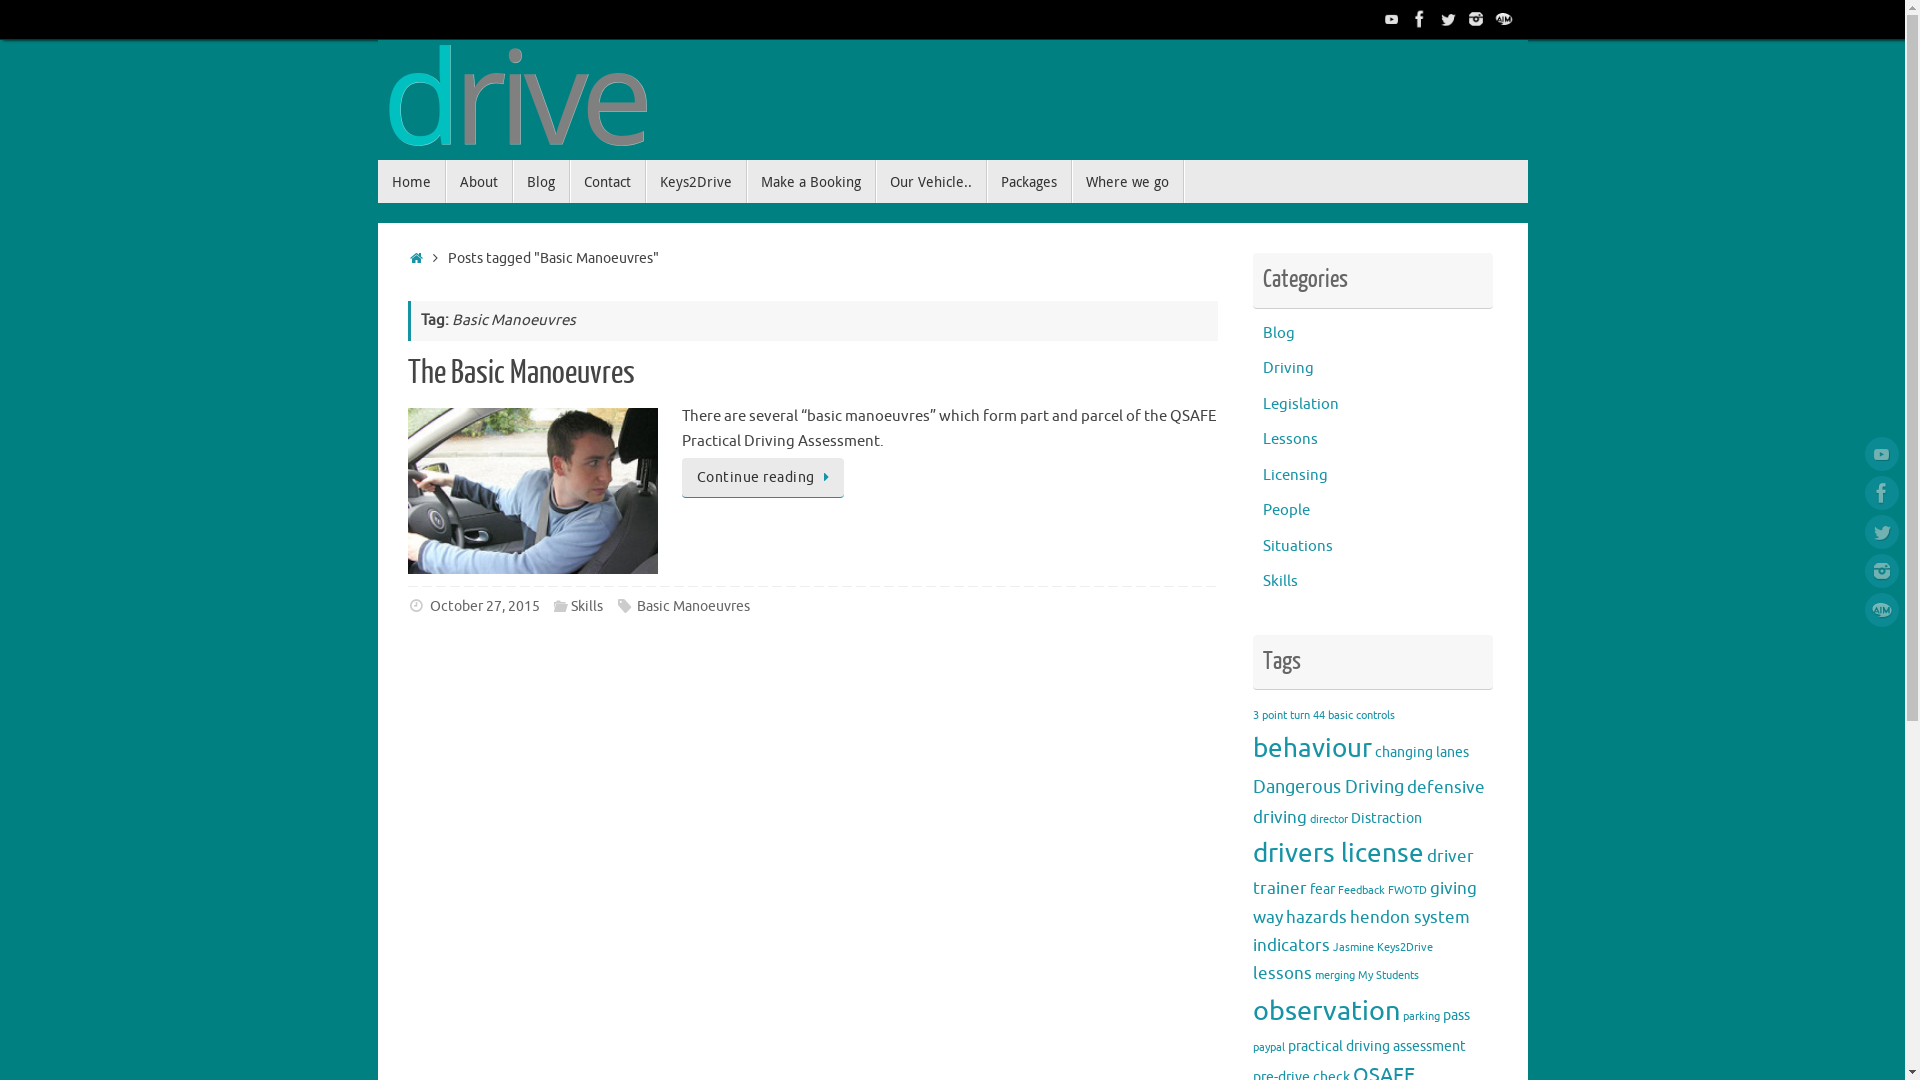 Image resolution: width=1920 pixels, height=1080 pixels. What do you see at coordinates (1882, 610) in the screenshot?
I see `womo` at bounding box center [1882, 610].